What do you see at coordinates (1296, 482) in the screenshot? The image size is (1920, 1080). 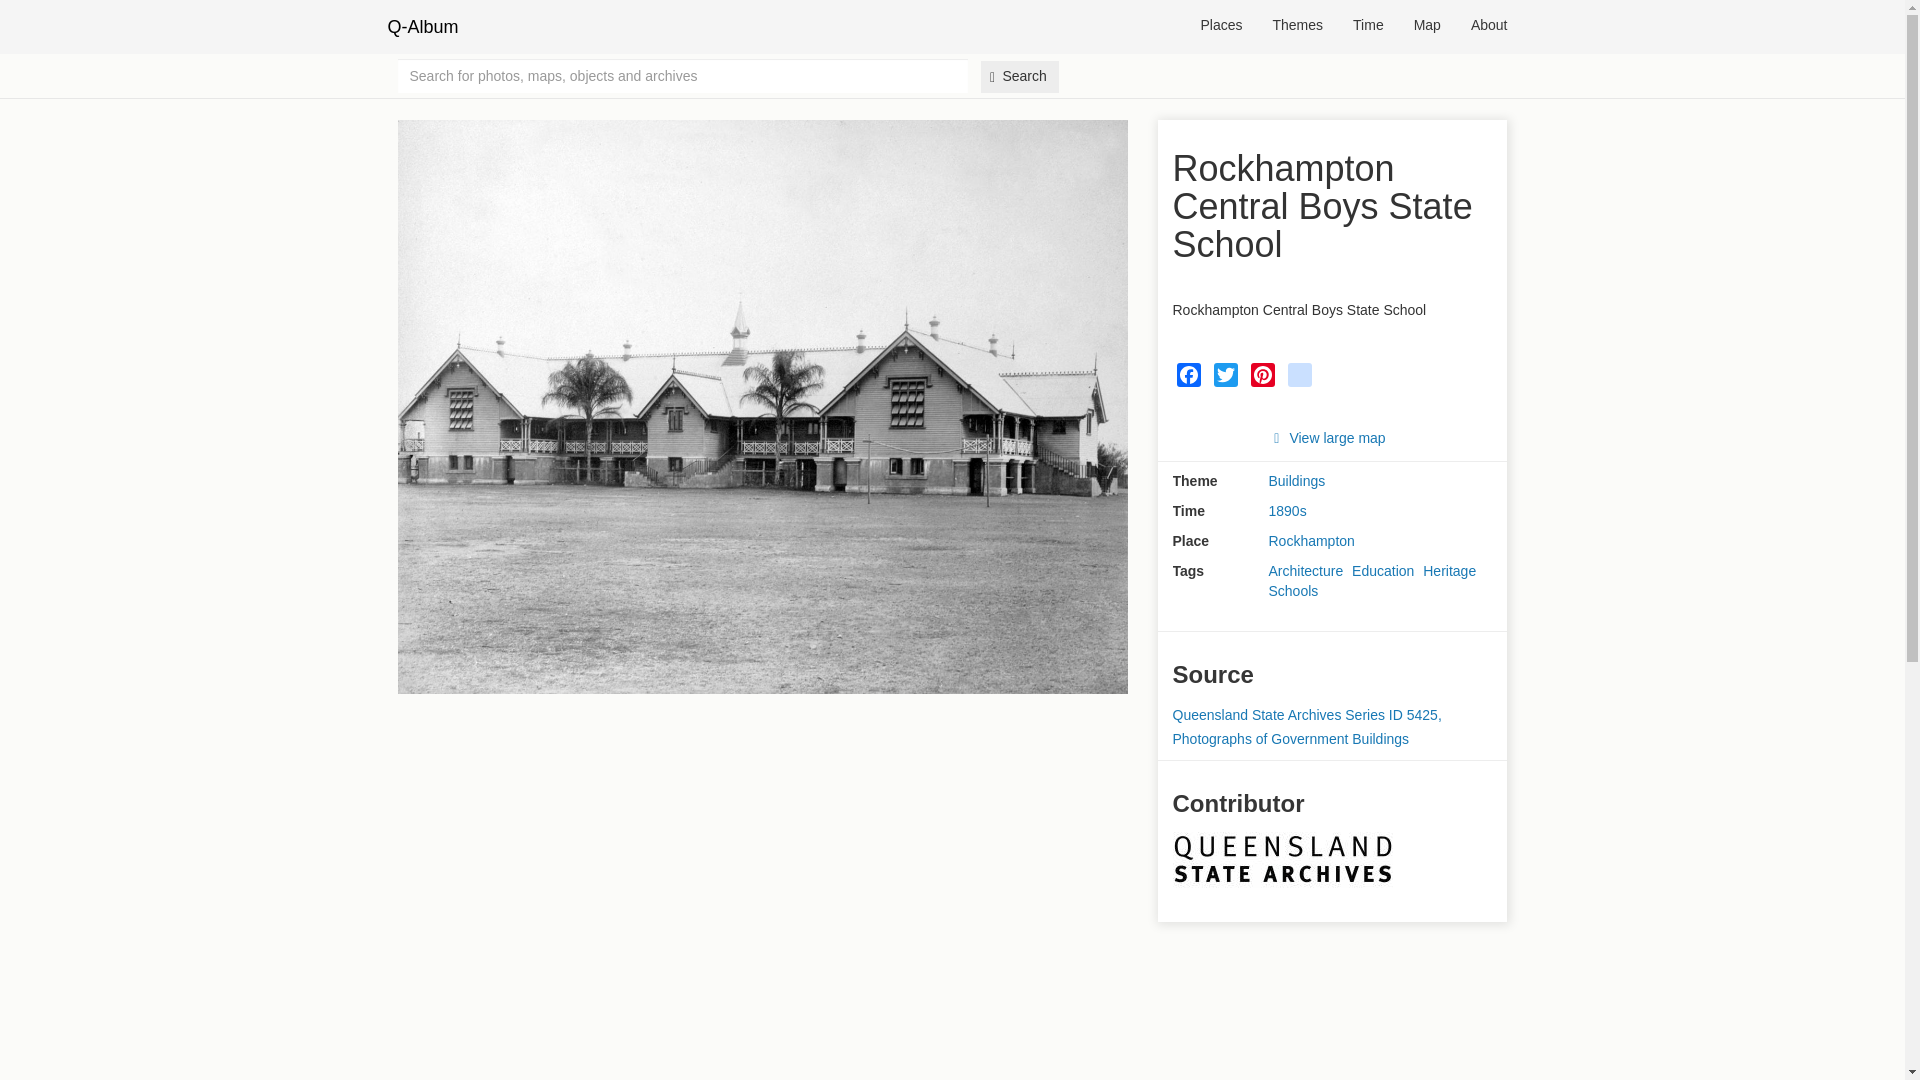 I see `Buildings` at bounding box center [1296, 482].